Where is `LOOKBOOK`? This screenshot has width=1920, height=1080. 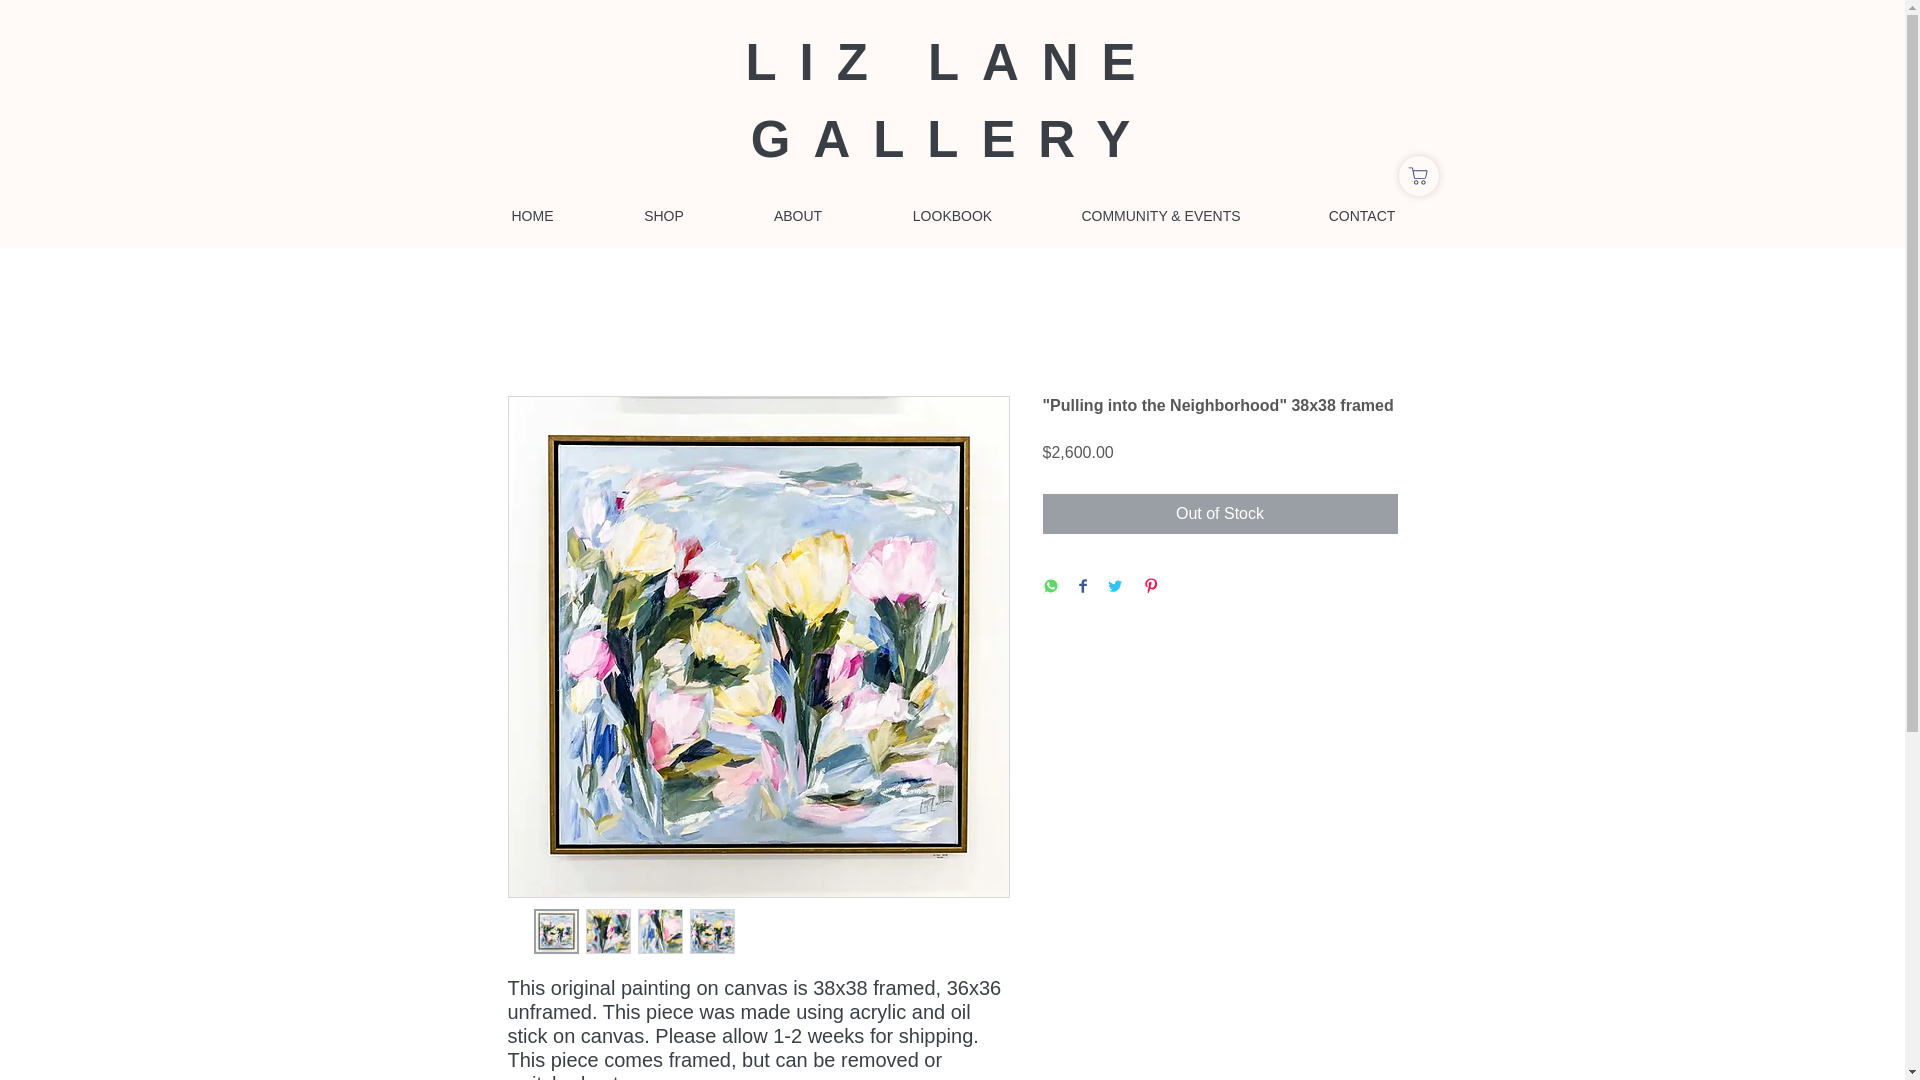
LOOKBOOK is located at coordinates (952, 216).